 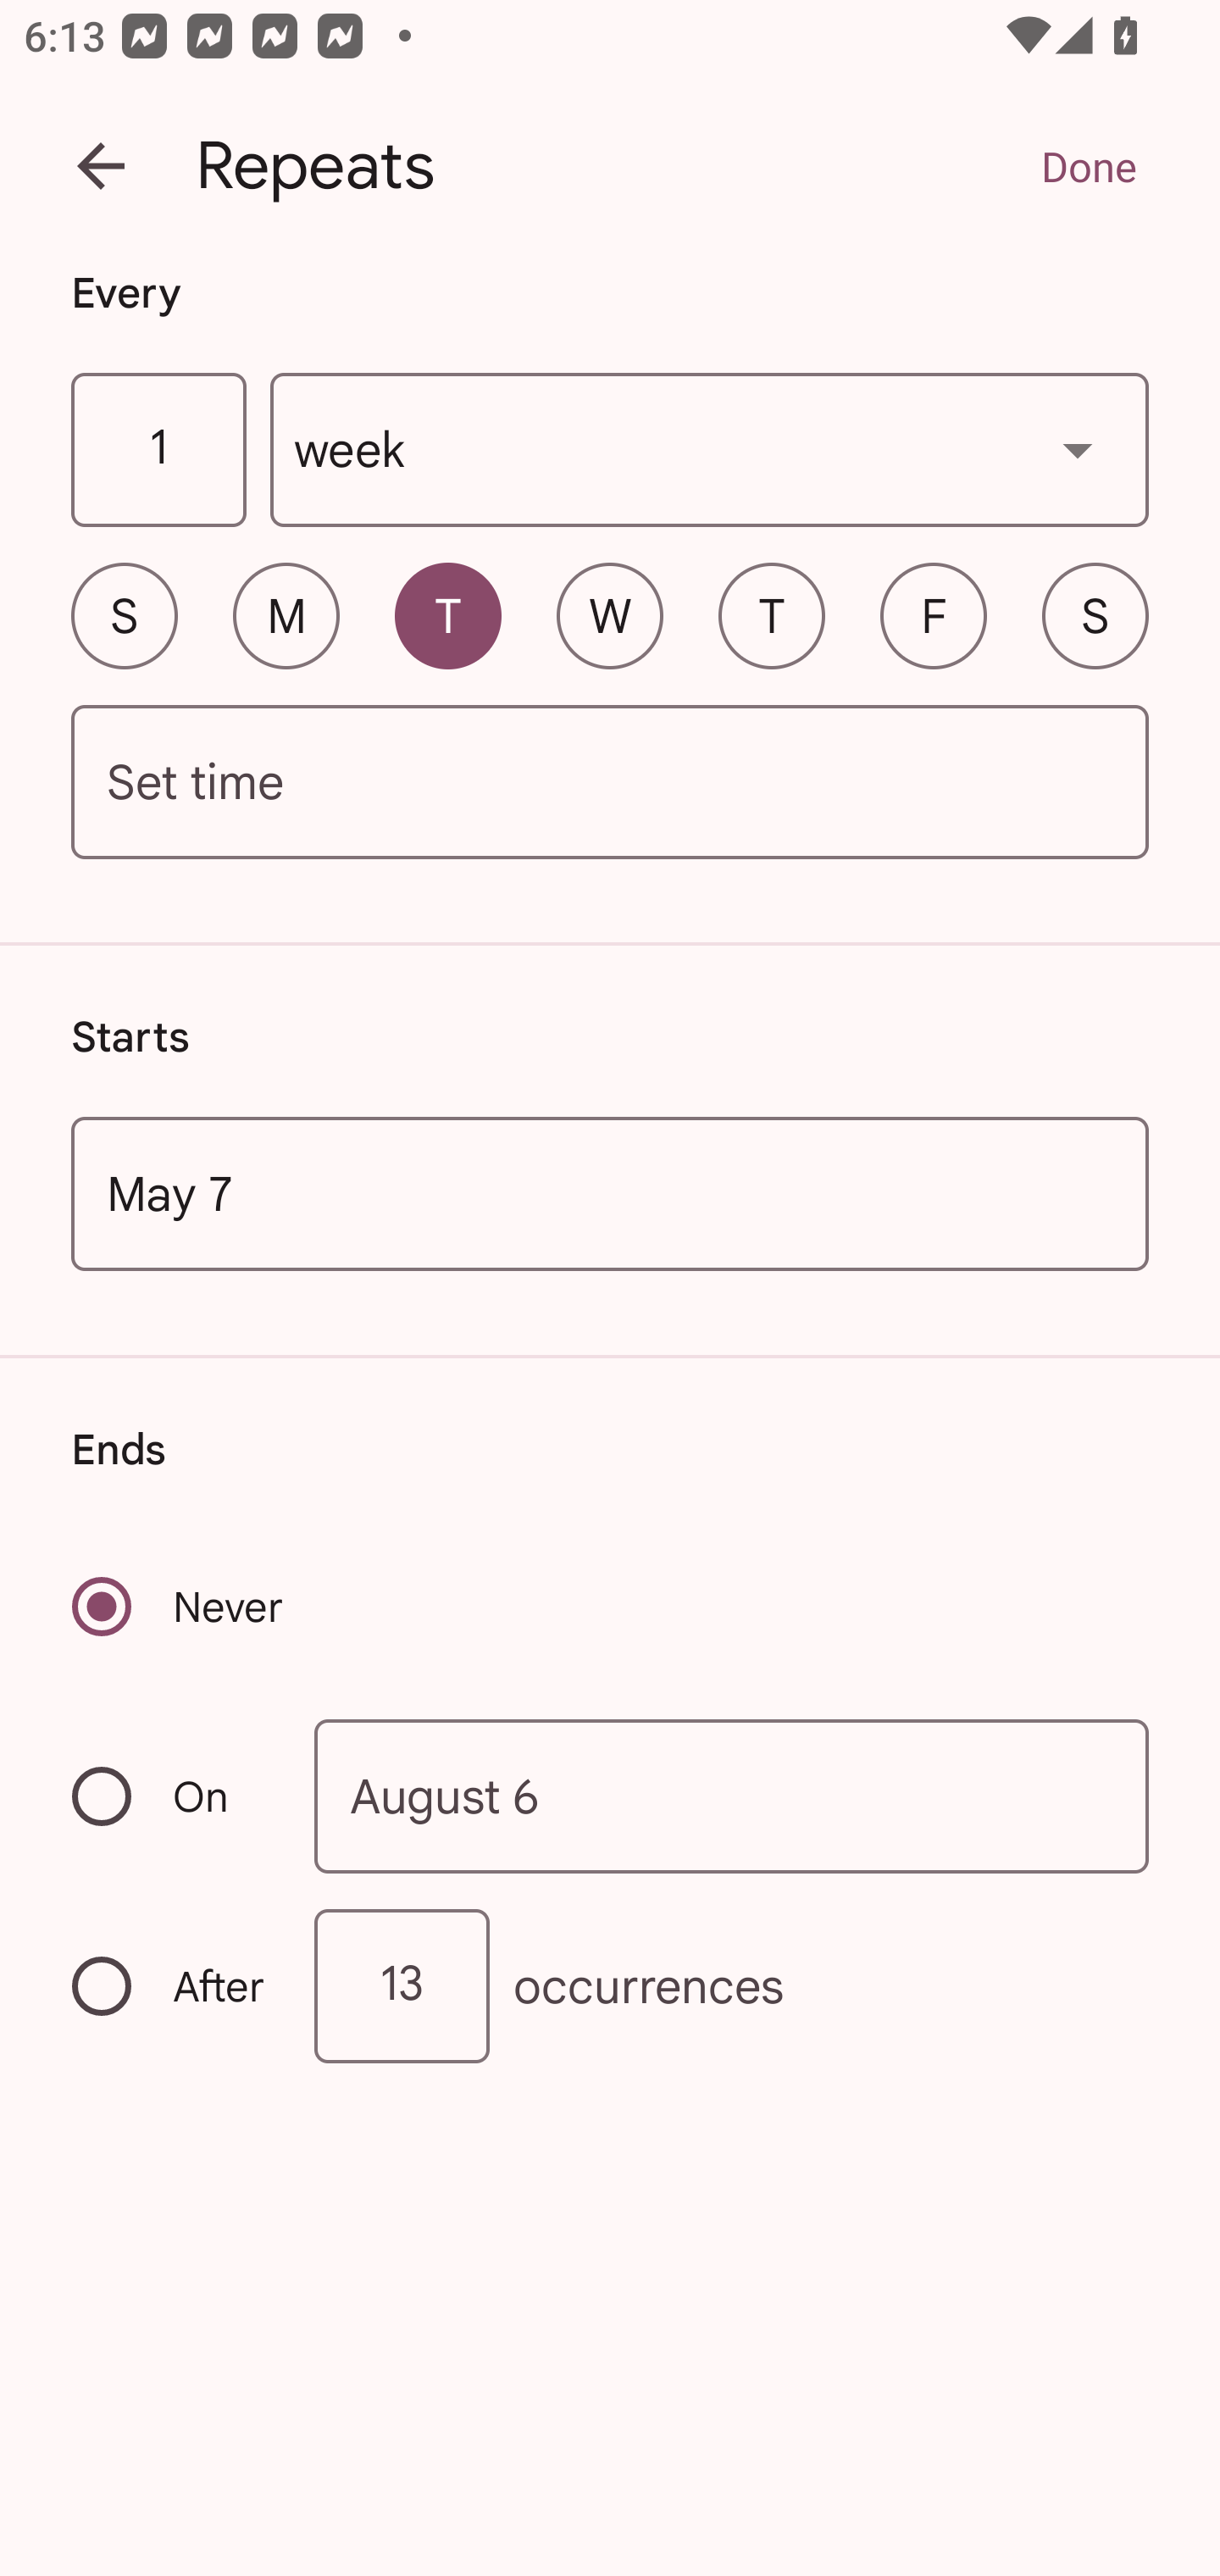 I want to click on T Tuesday, selected, so click(x=447, y=615).